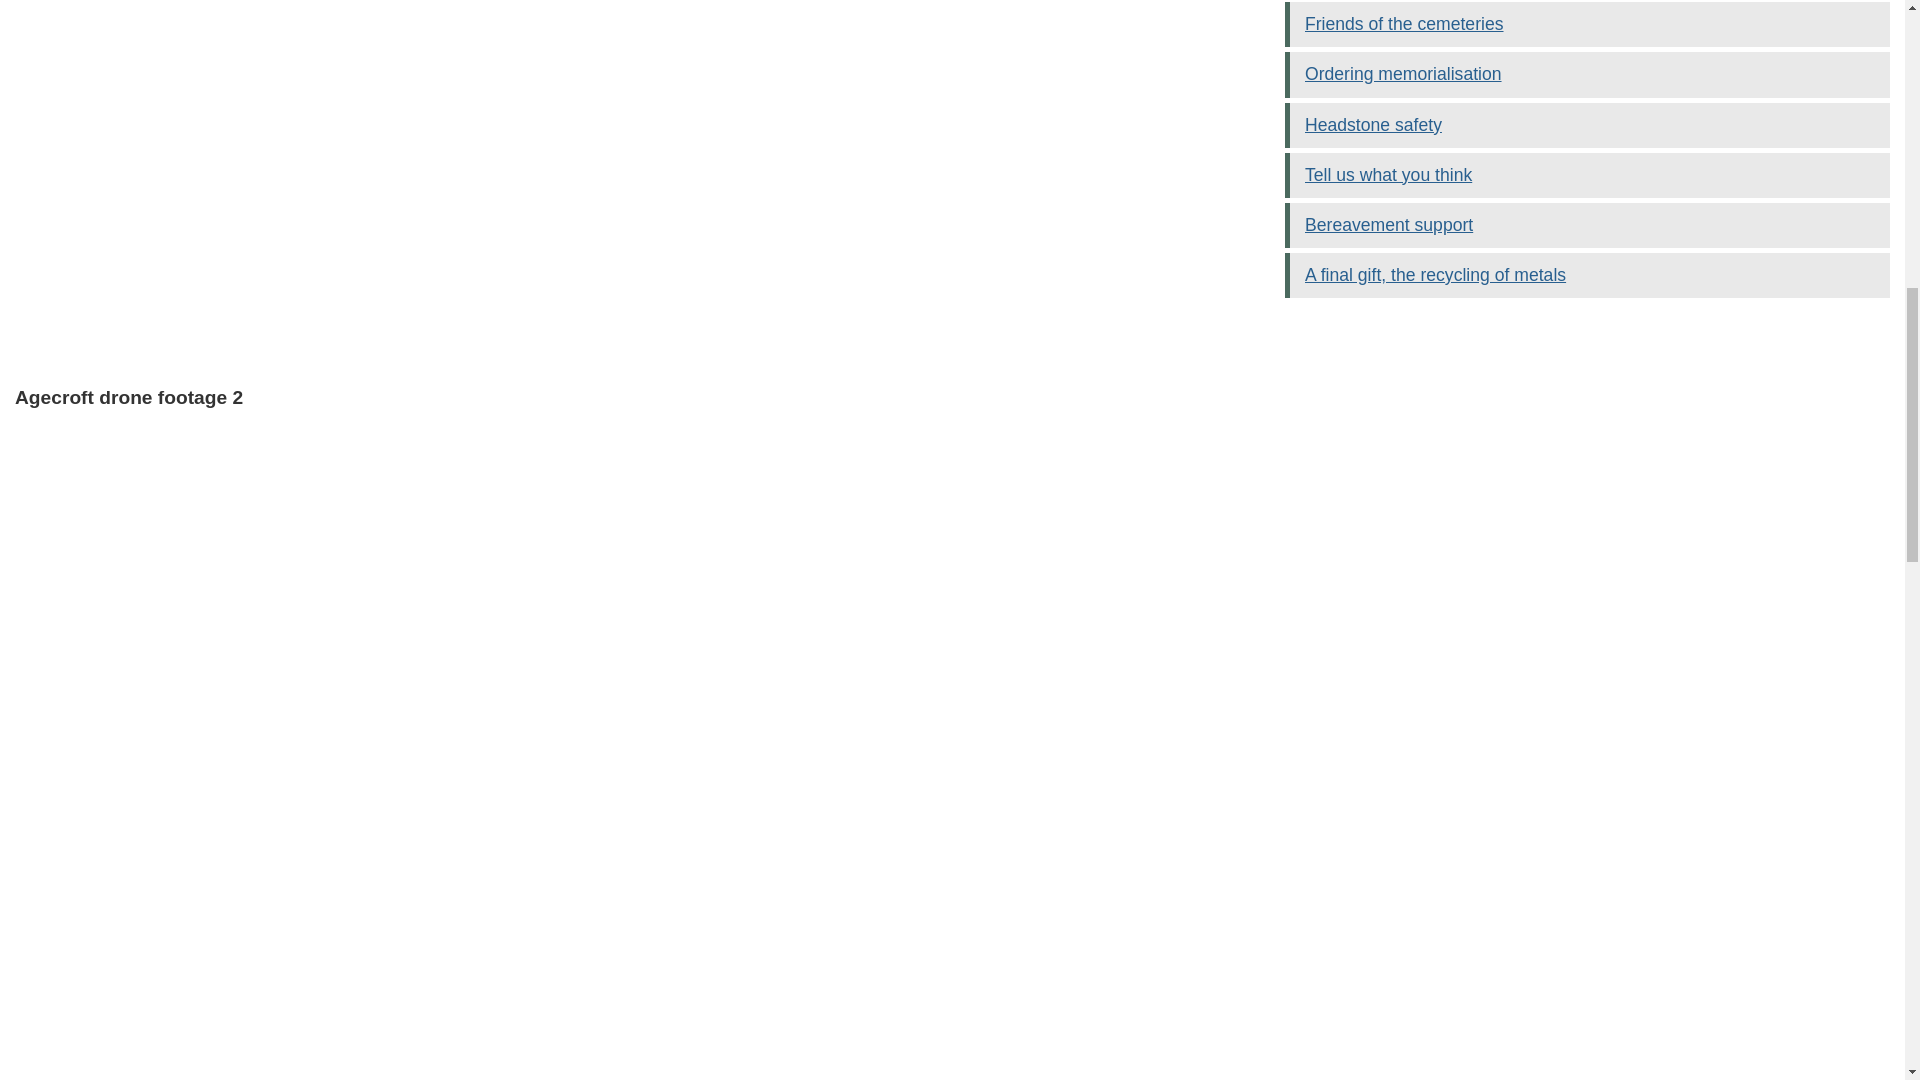  What do you see at coordinates (1436, 274) in the screenshot?
I see `A final gift, the recycling of metals` at bounding box center [1436, 274].